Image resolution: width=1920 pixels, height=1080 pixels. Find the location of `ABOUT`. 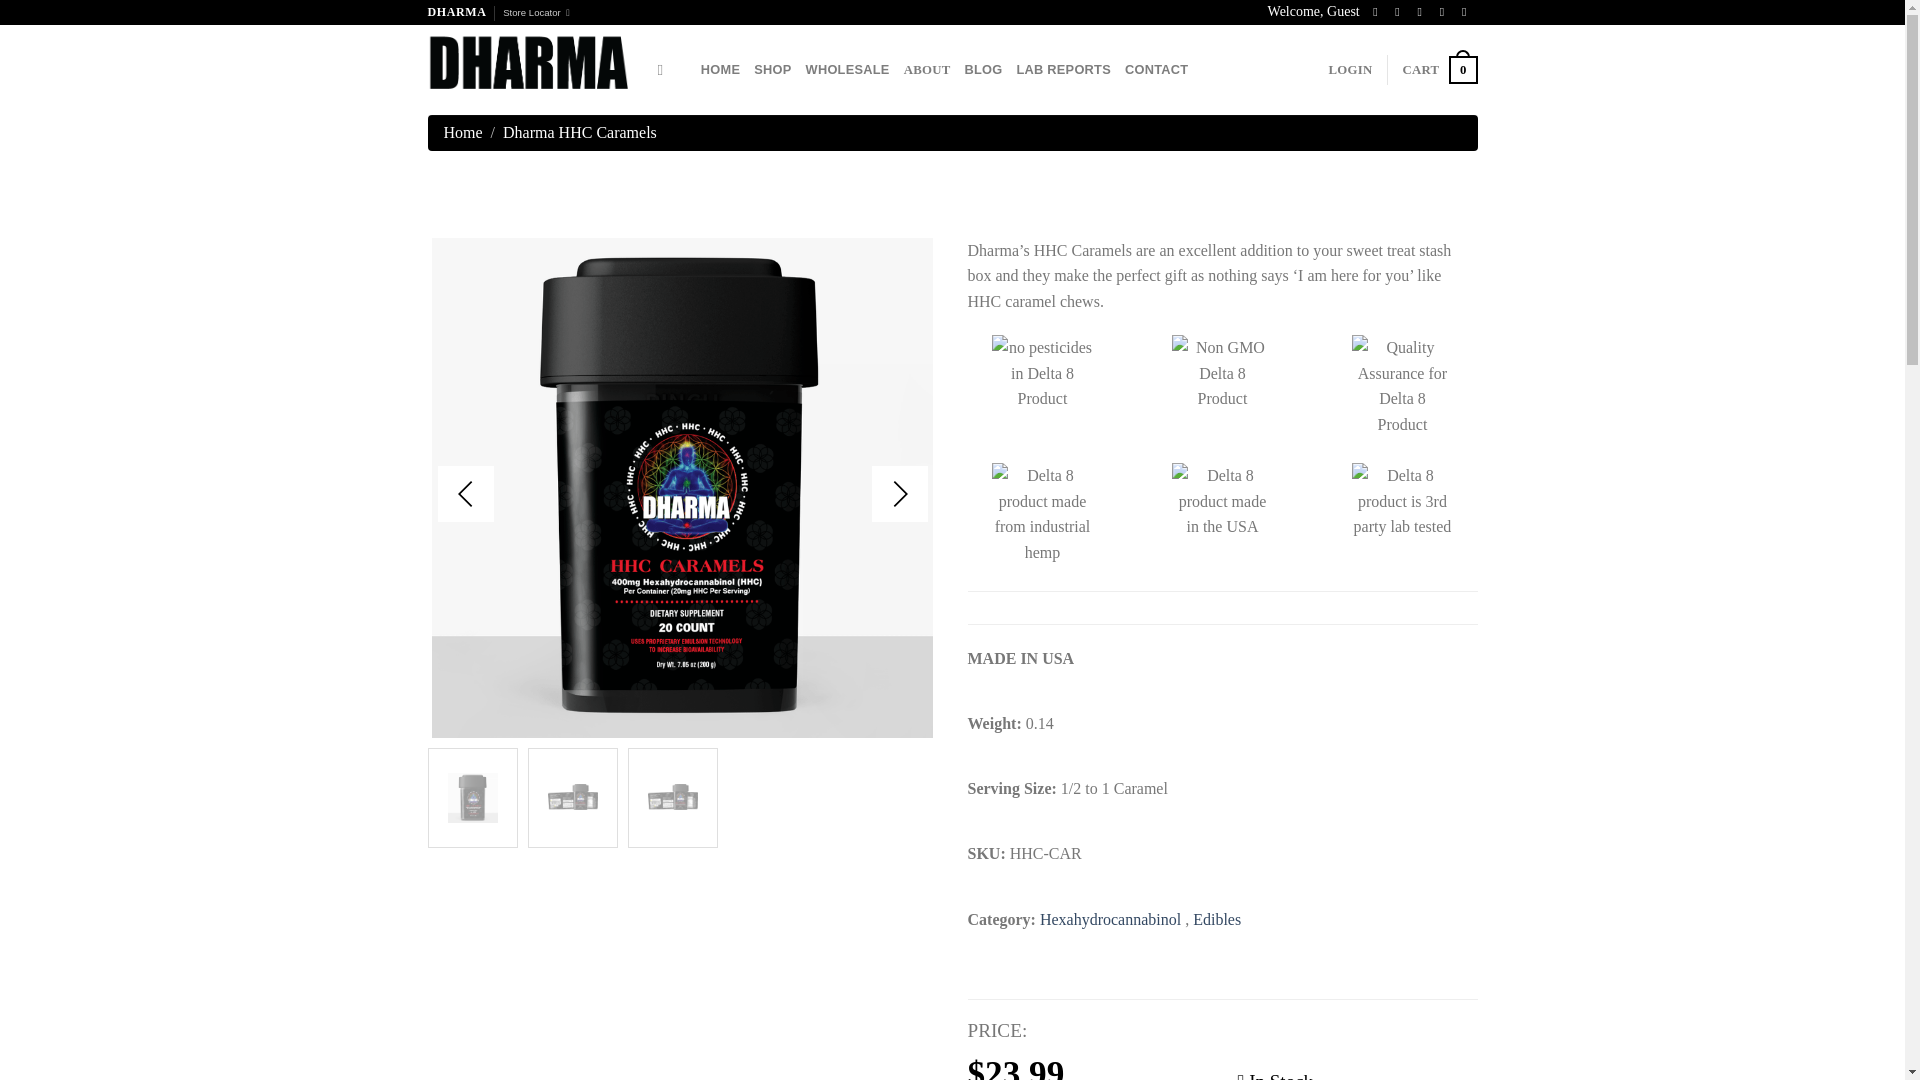

ABOUT is located at coordinates (927, 69).